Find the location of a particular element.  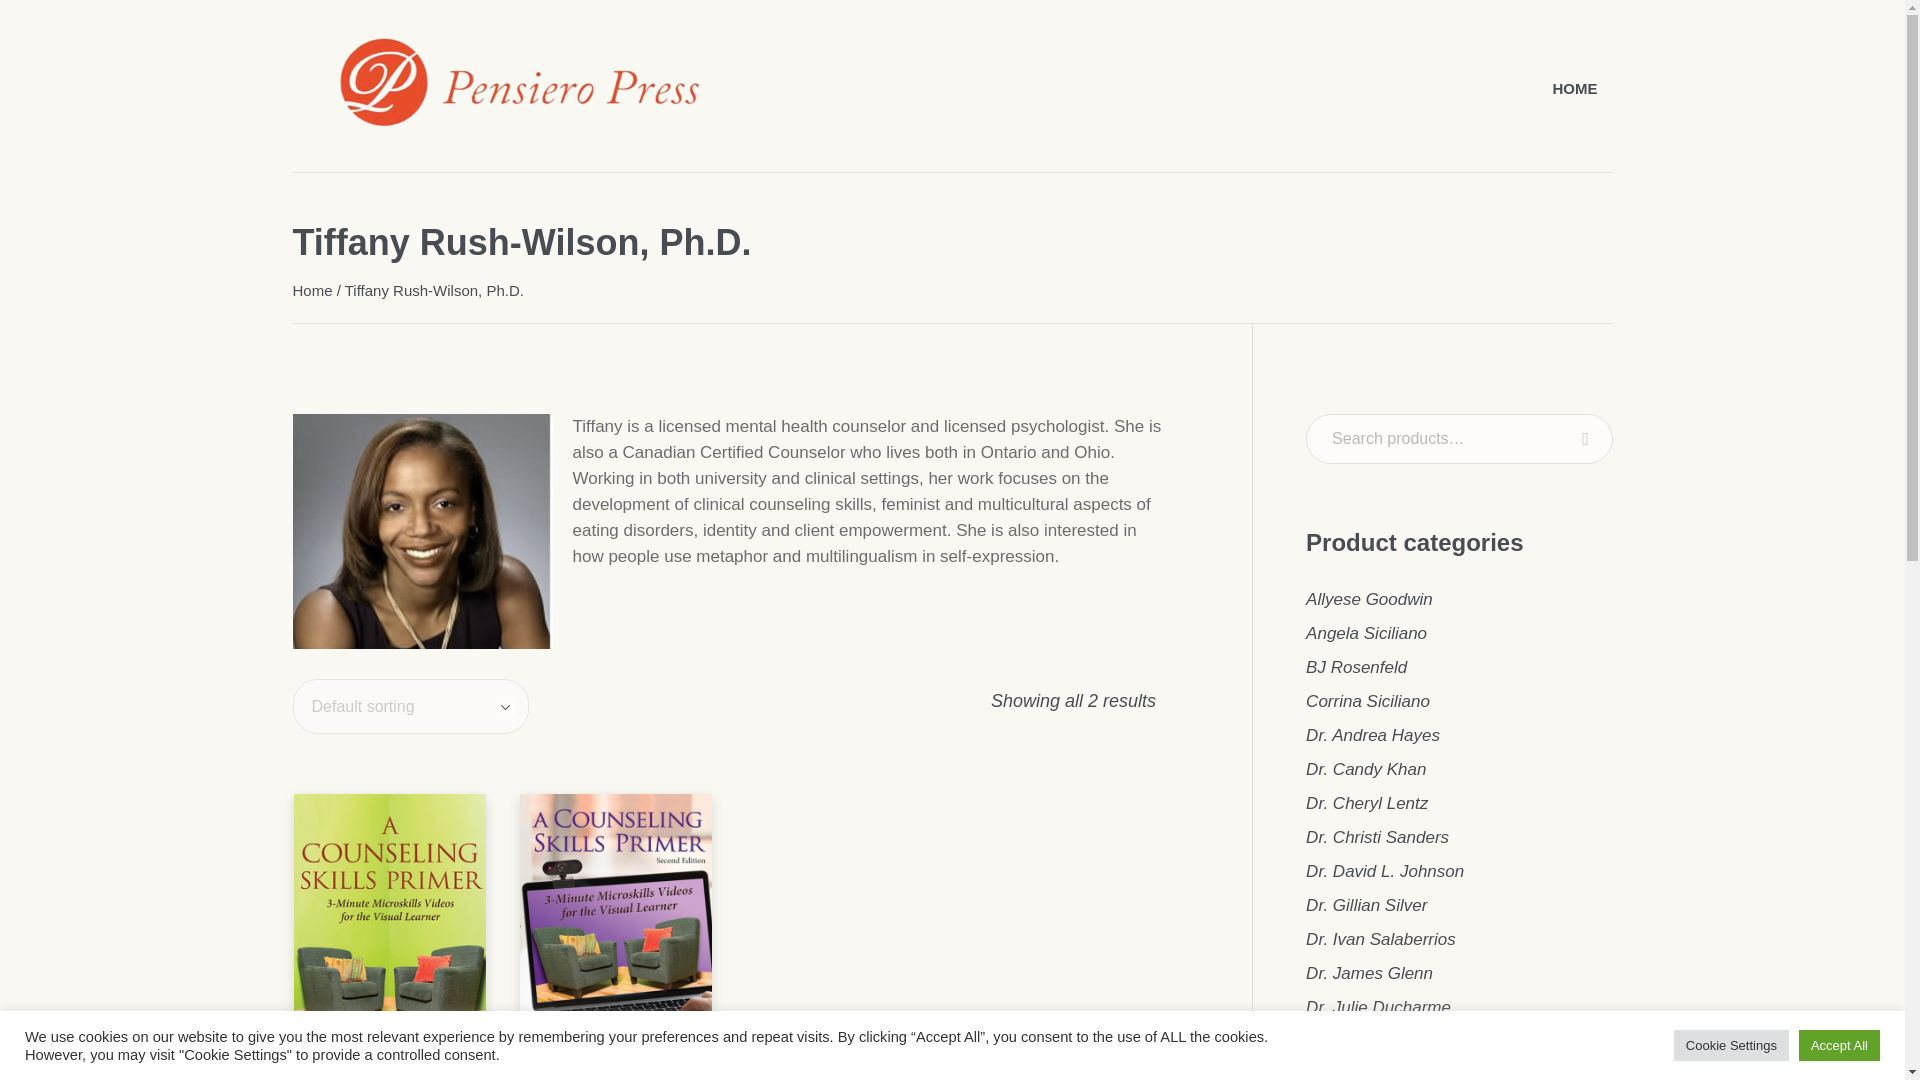

Home is located at coordinates (312, 290).